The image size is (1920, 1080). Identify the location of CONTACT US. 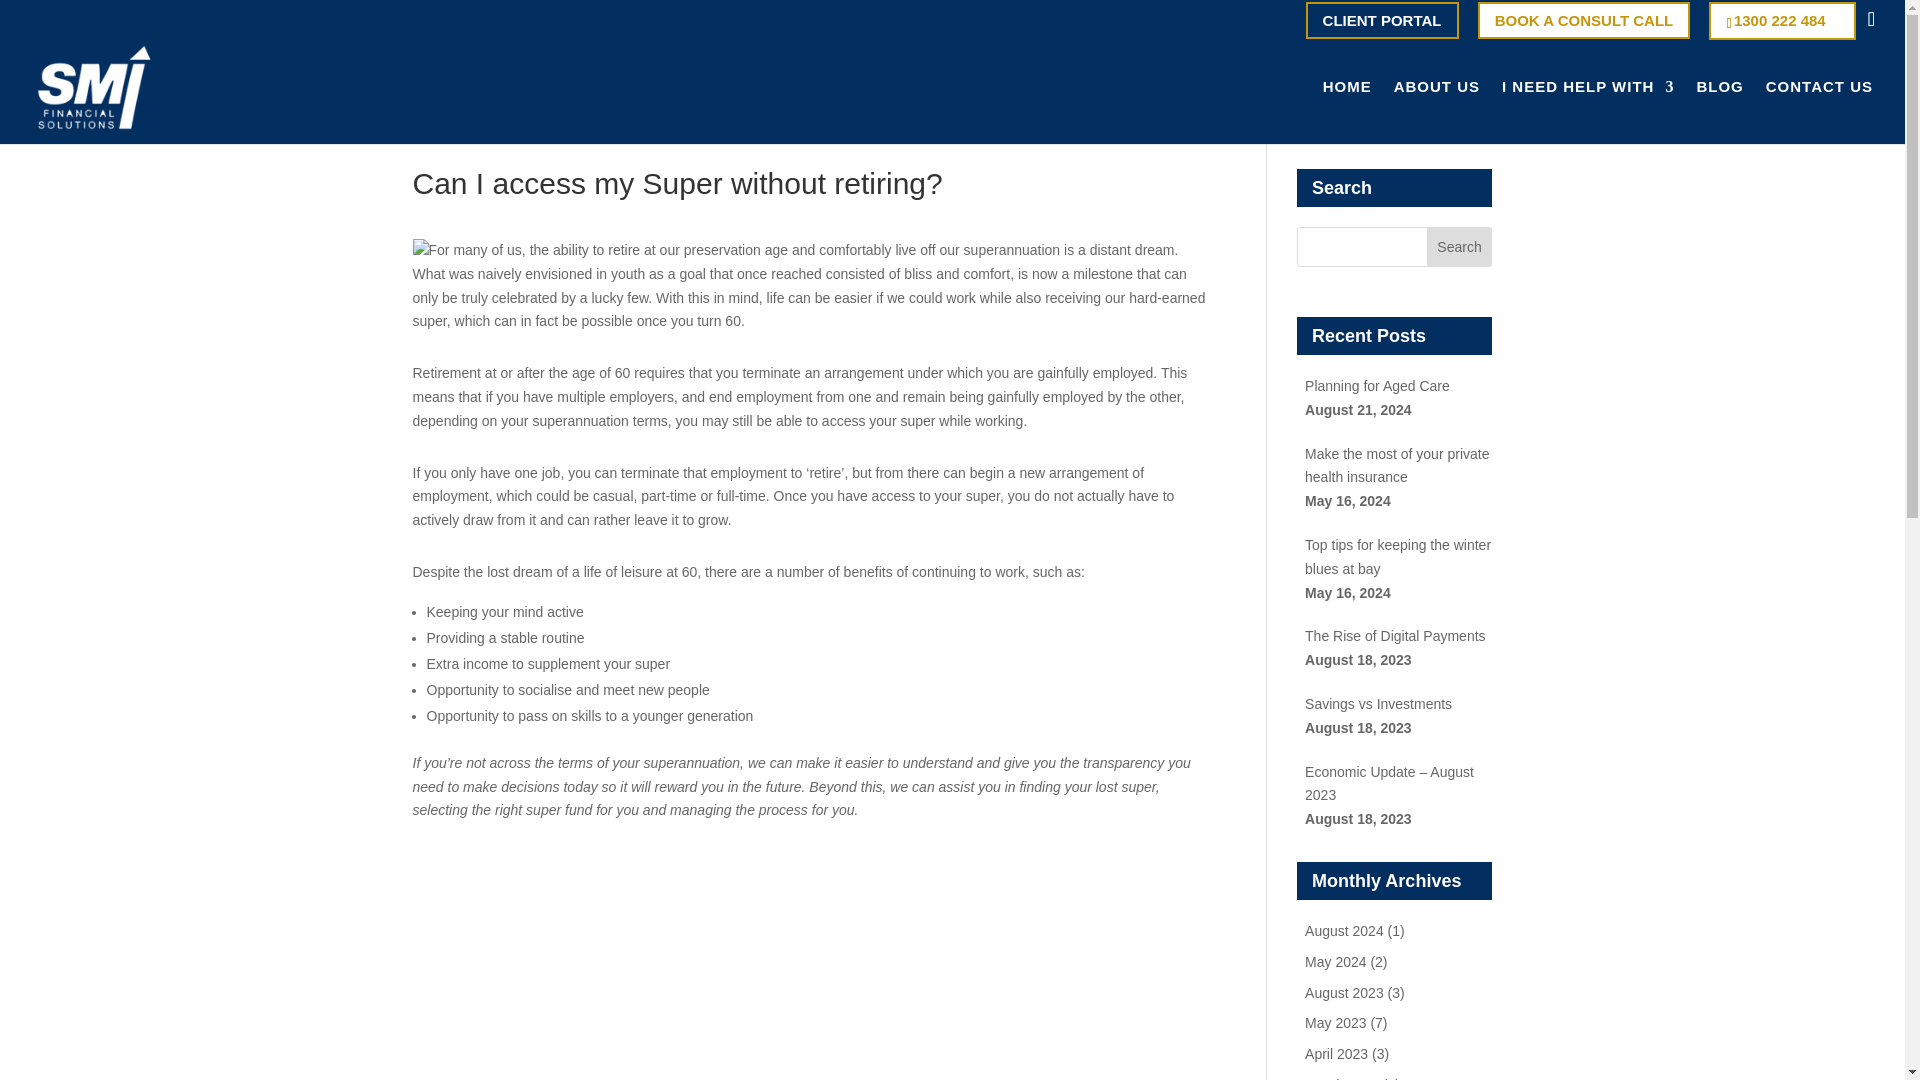
(1820, 111).